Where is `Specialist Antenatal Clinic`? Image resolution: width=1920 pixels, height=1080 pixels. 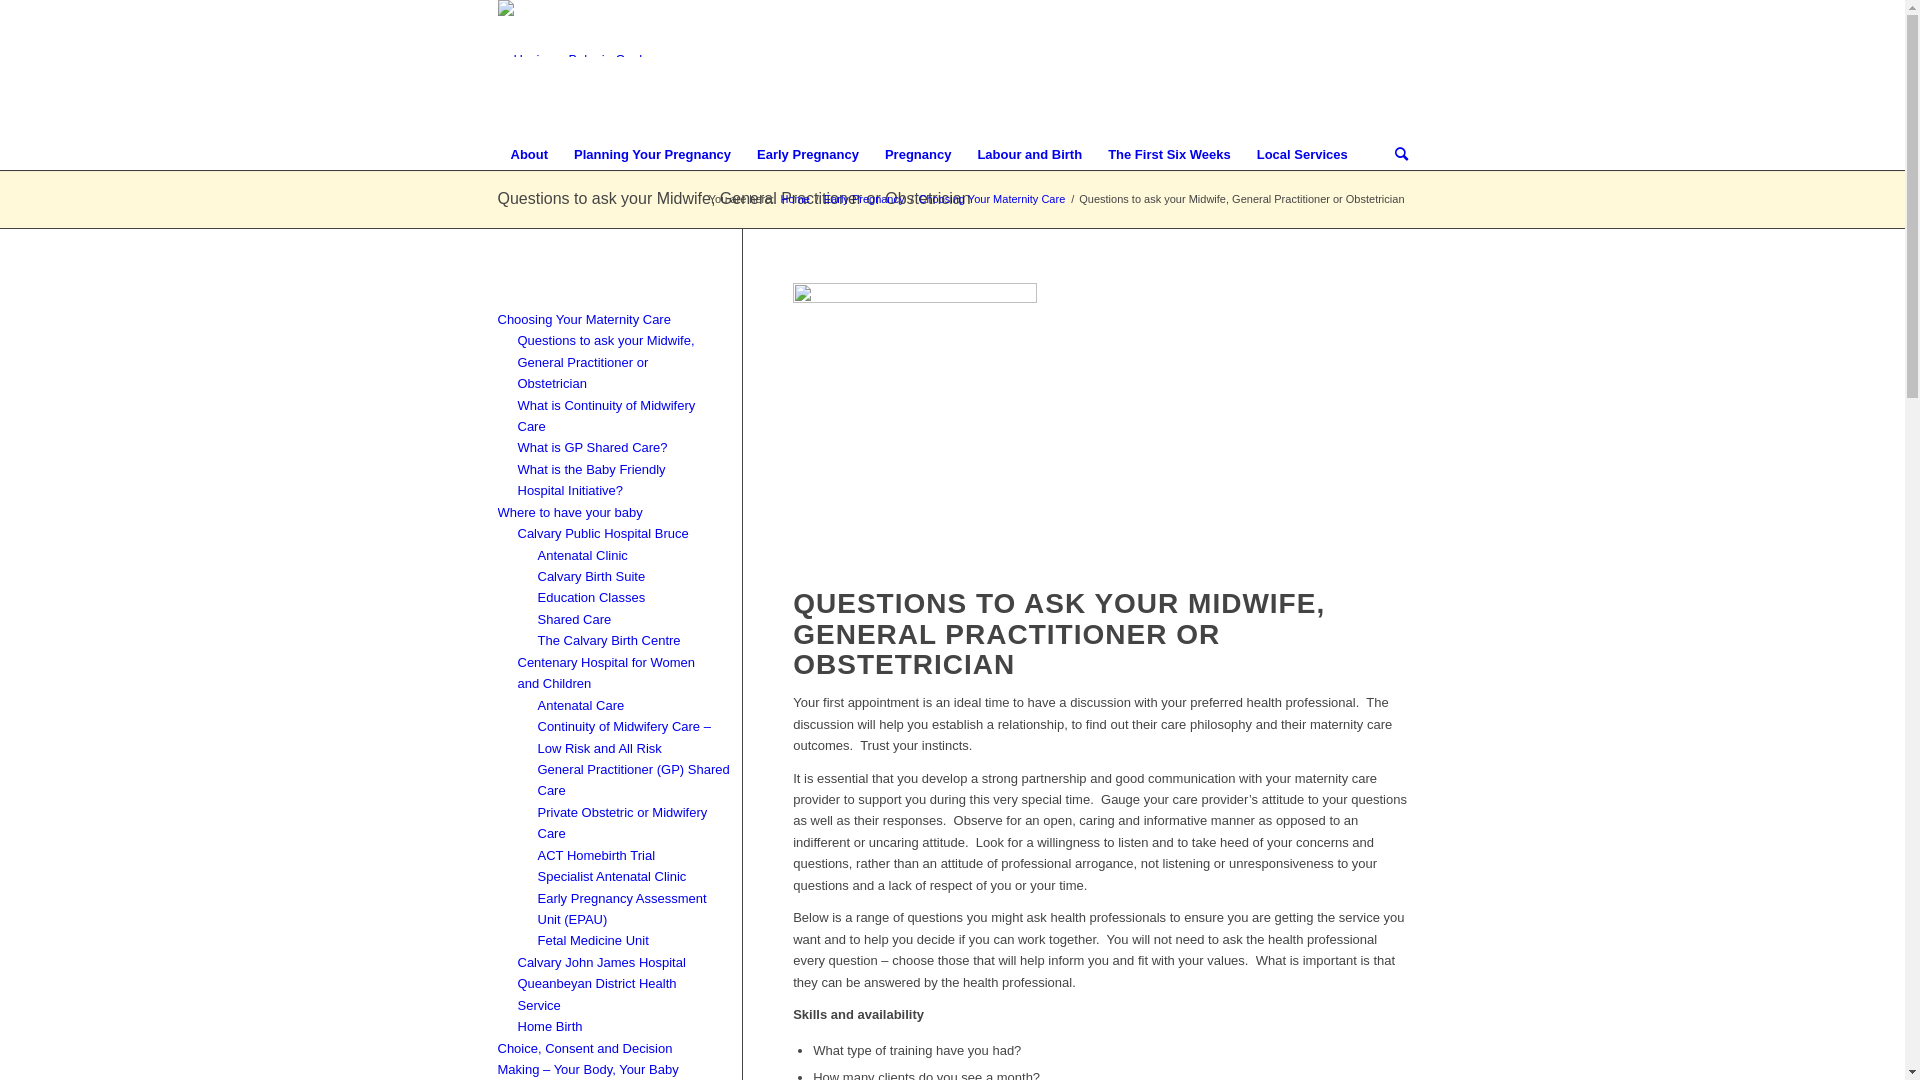
Specialist Antenatal Clinic is located at coordinates (612, 876).